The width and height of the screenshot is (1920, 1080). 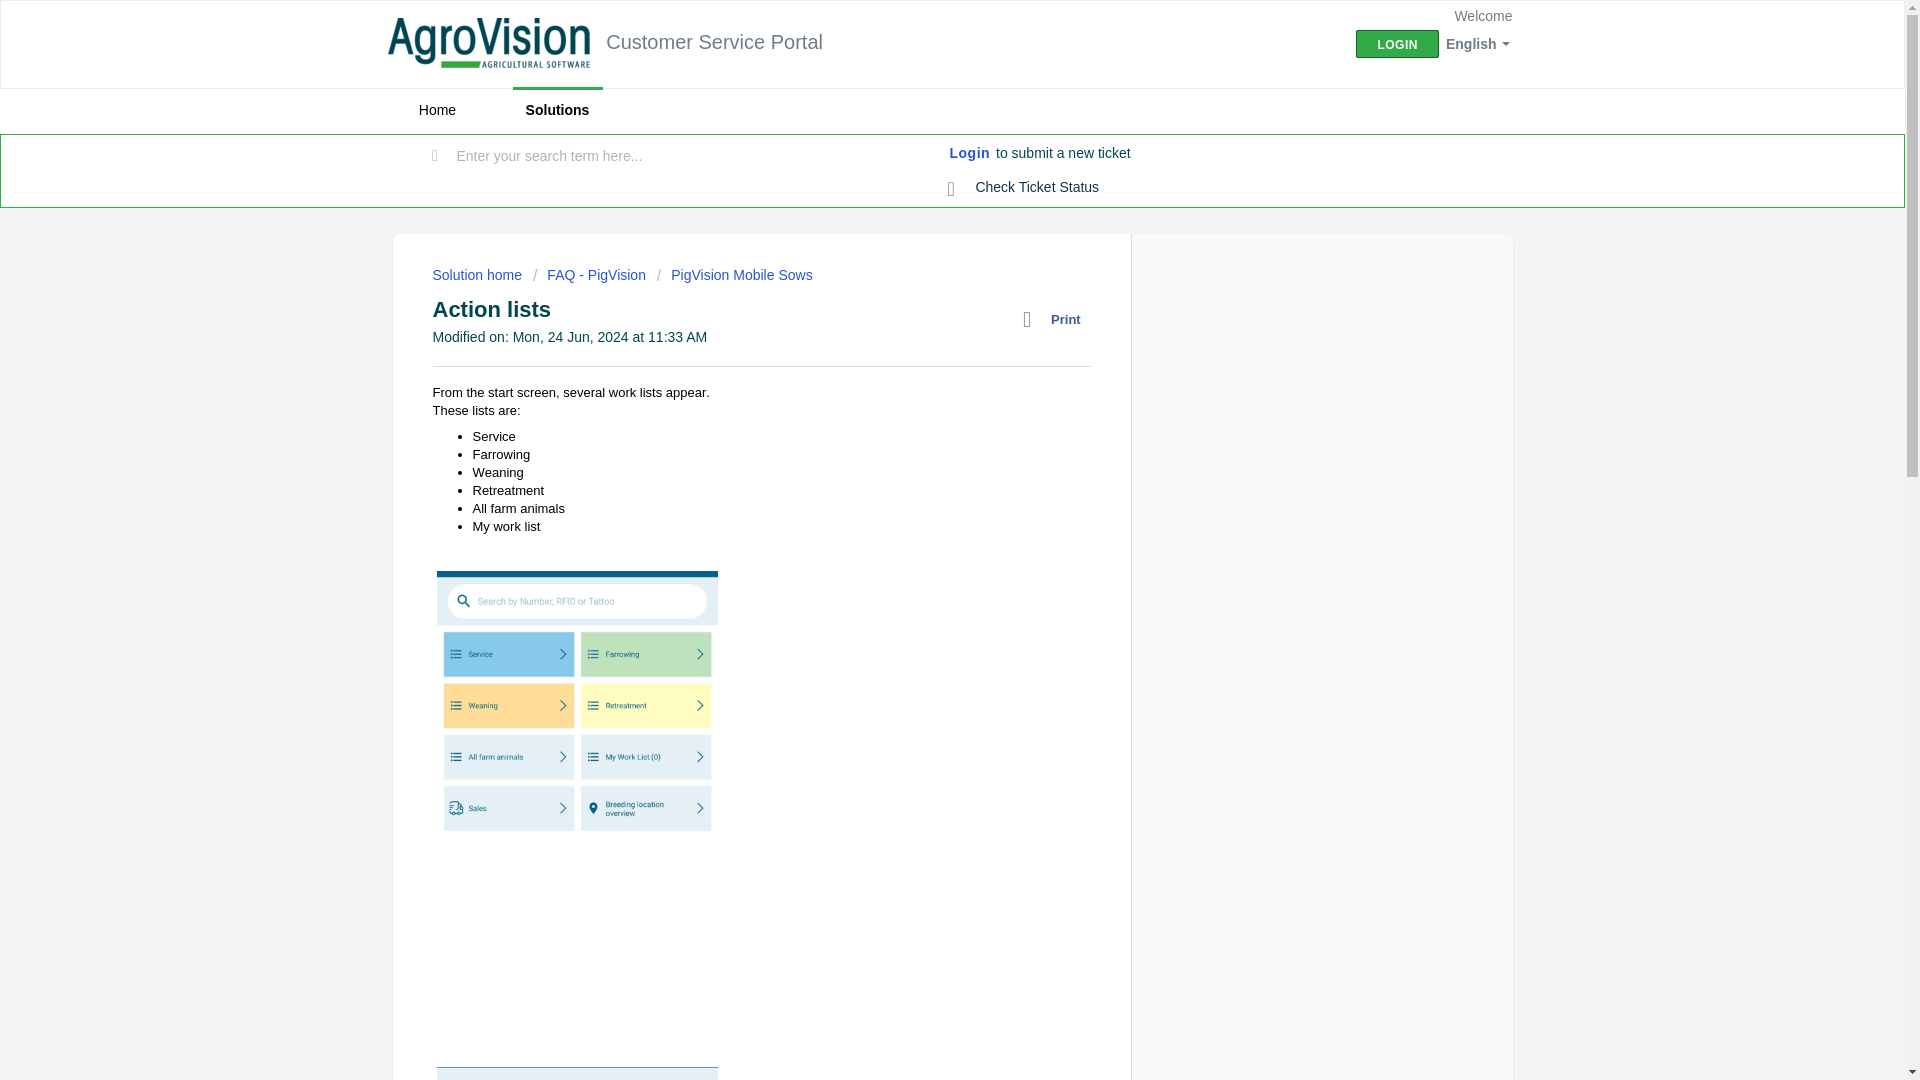 What do you see at coordinates (1024, 188) in the screenshot?
I see `Check Ticket Status` at bounding box center [1024, 188].